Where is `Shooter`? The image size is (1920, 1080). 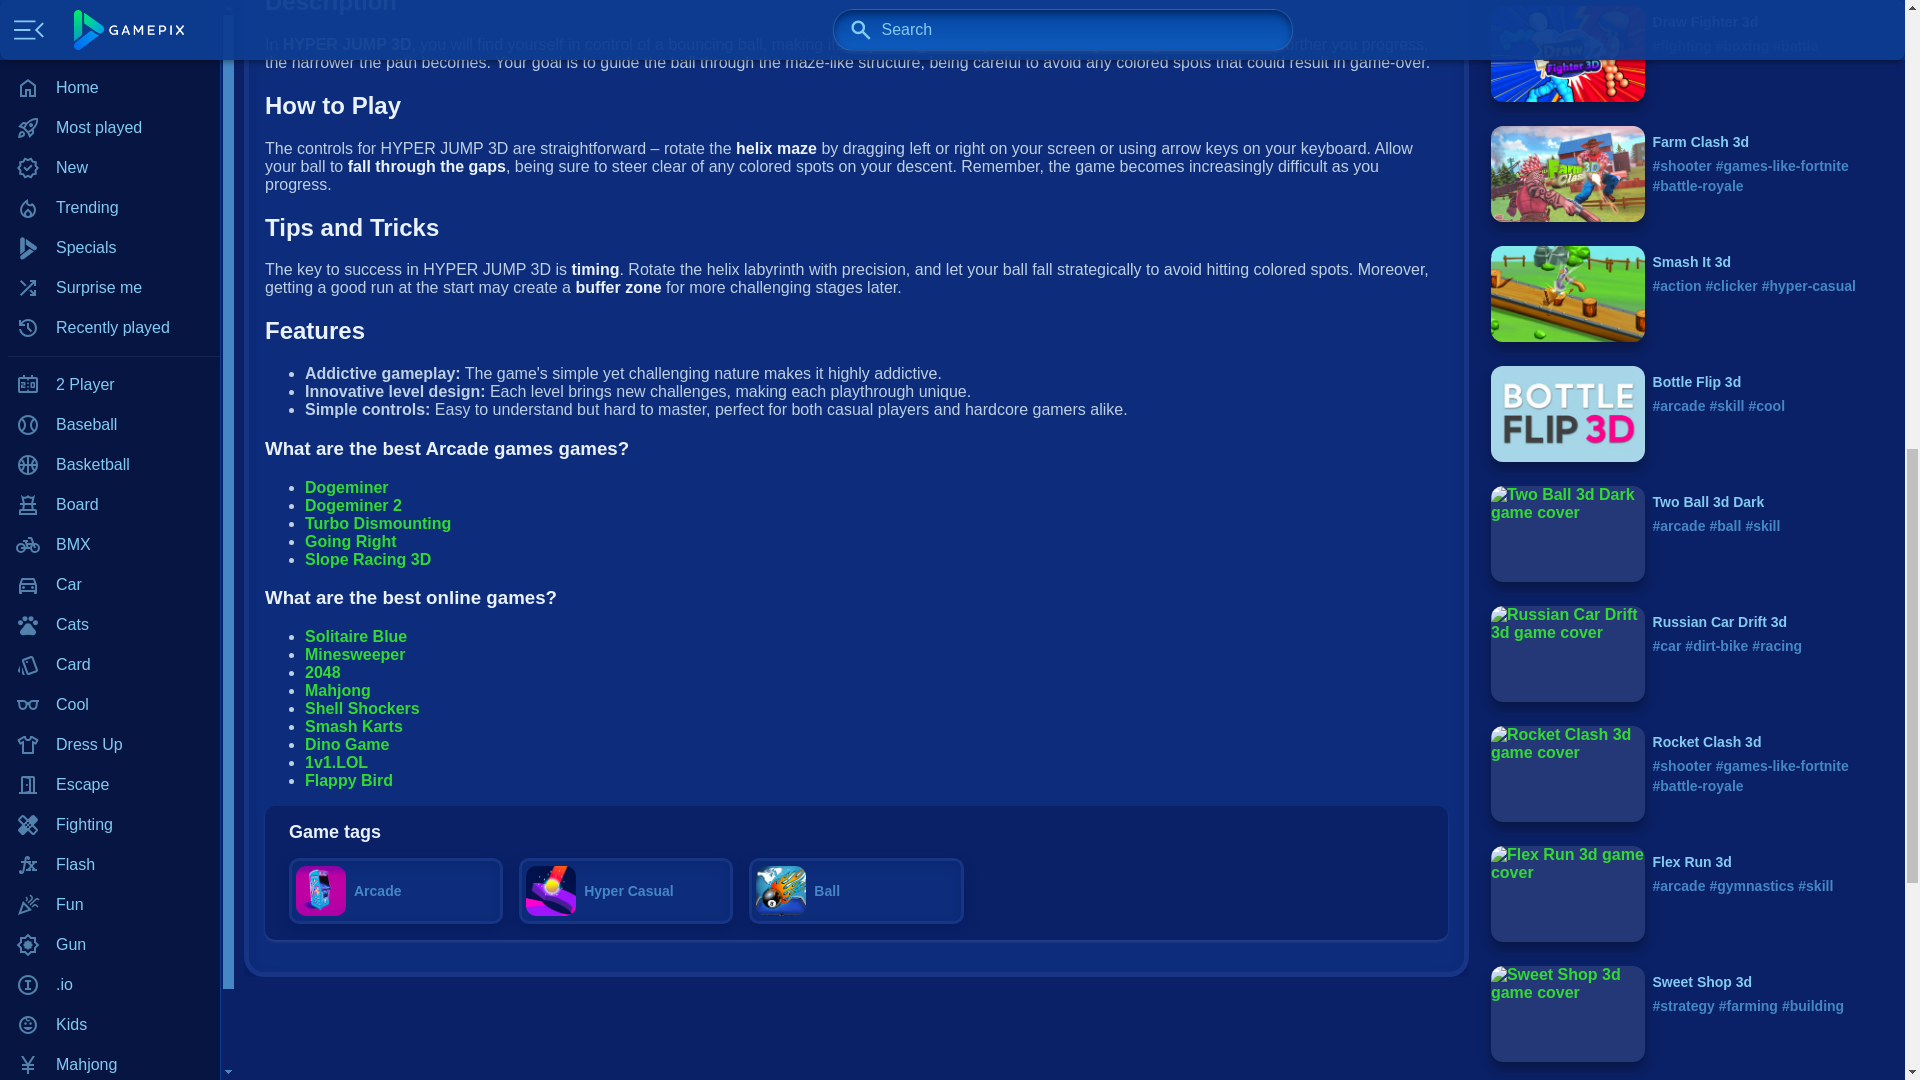
Shooter is located at coordinates (110, 265).